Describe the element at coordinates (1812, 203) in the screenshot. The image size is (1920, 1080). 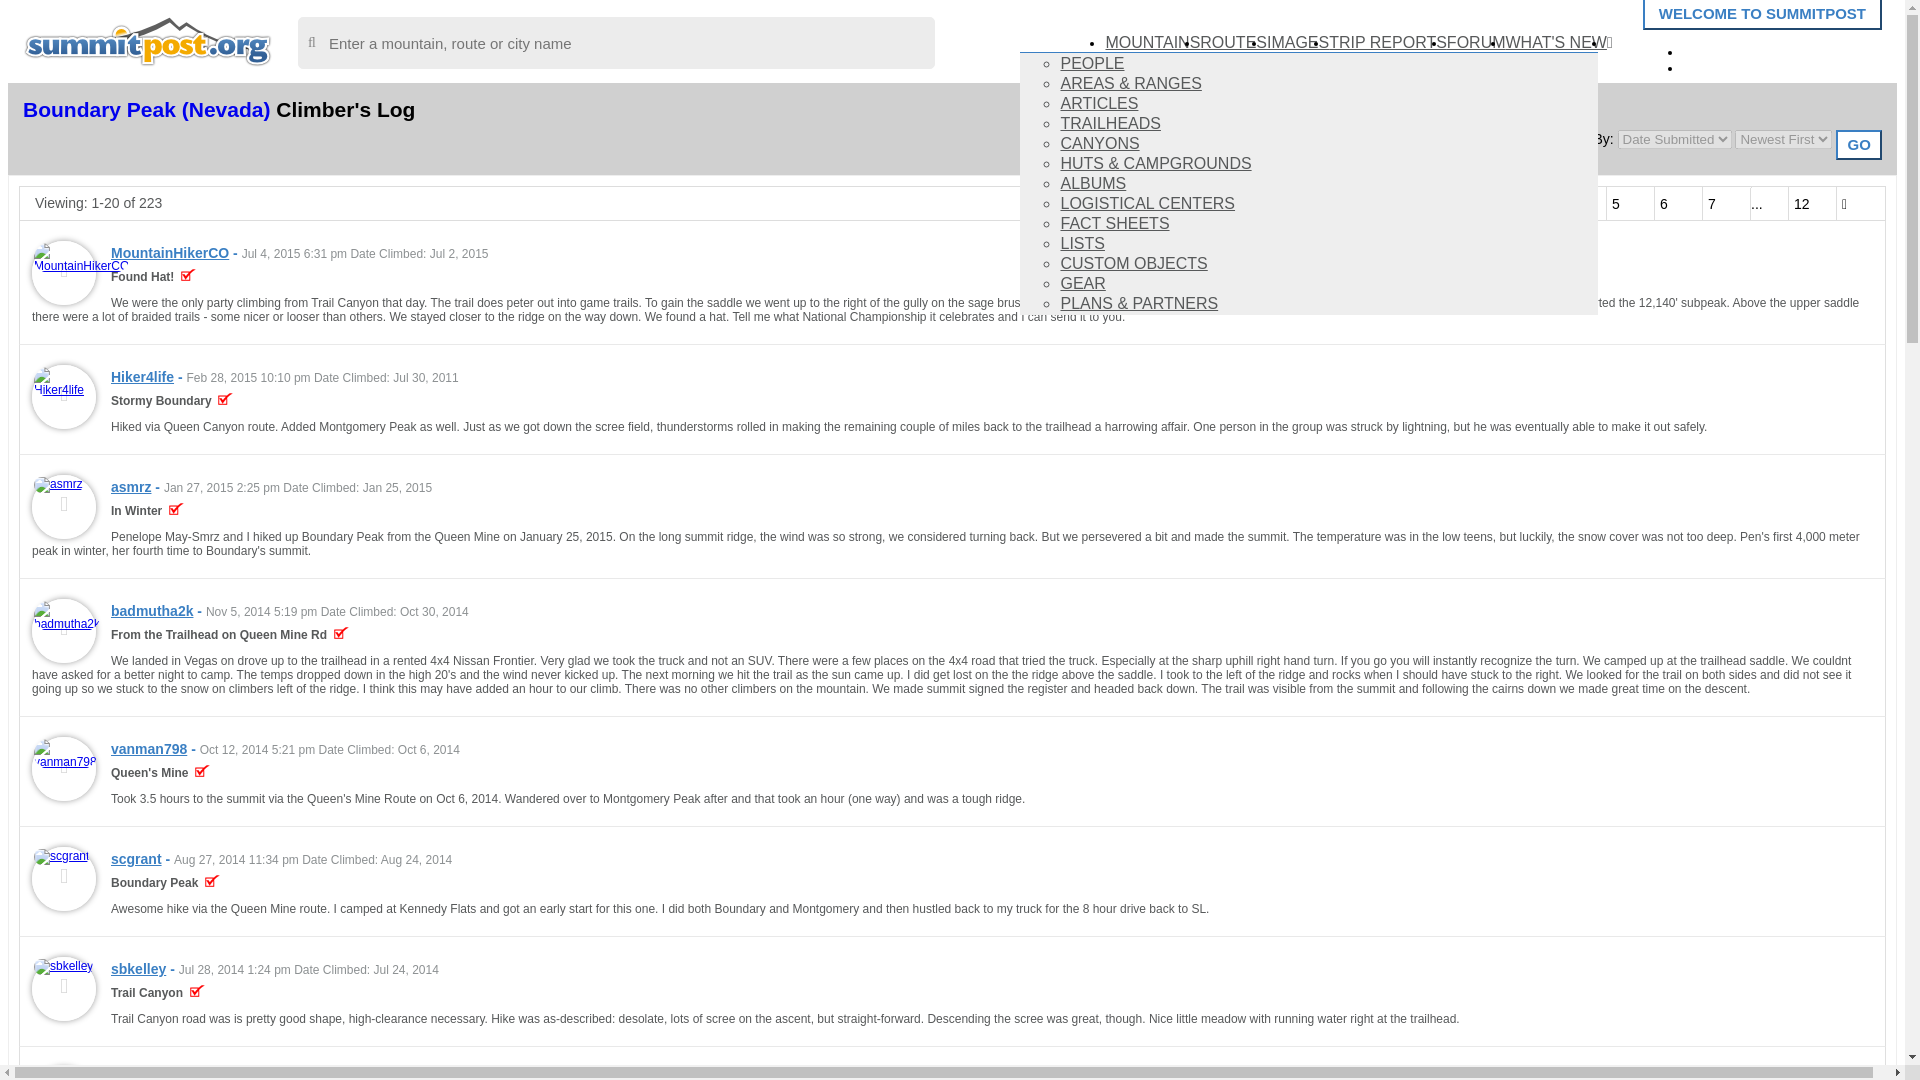
I see `12` at that location.